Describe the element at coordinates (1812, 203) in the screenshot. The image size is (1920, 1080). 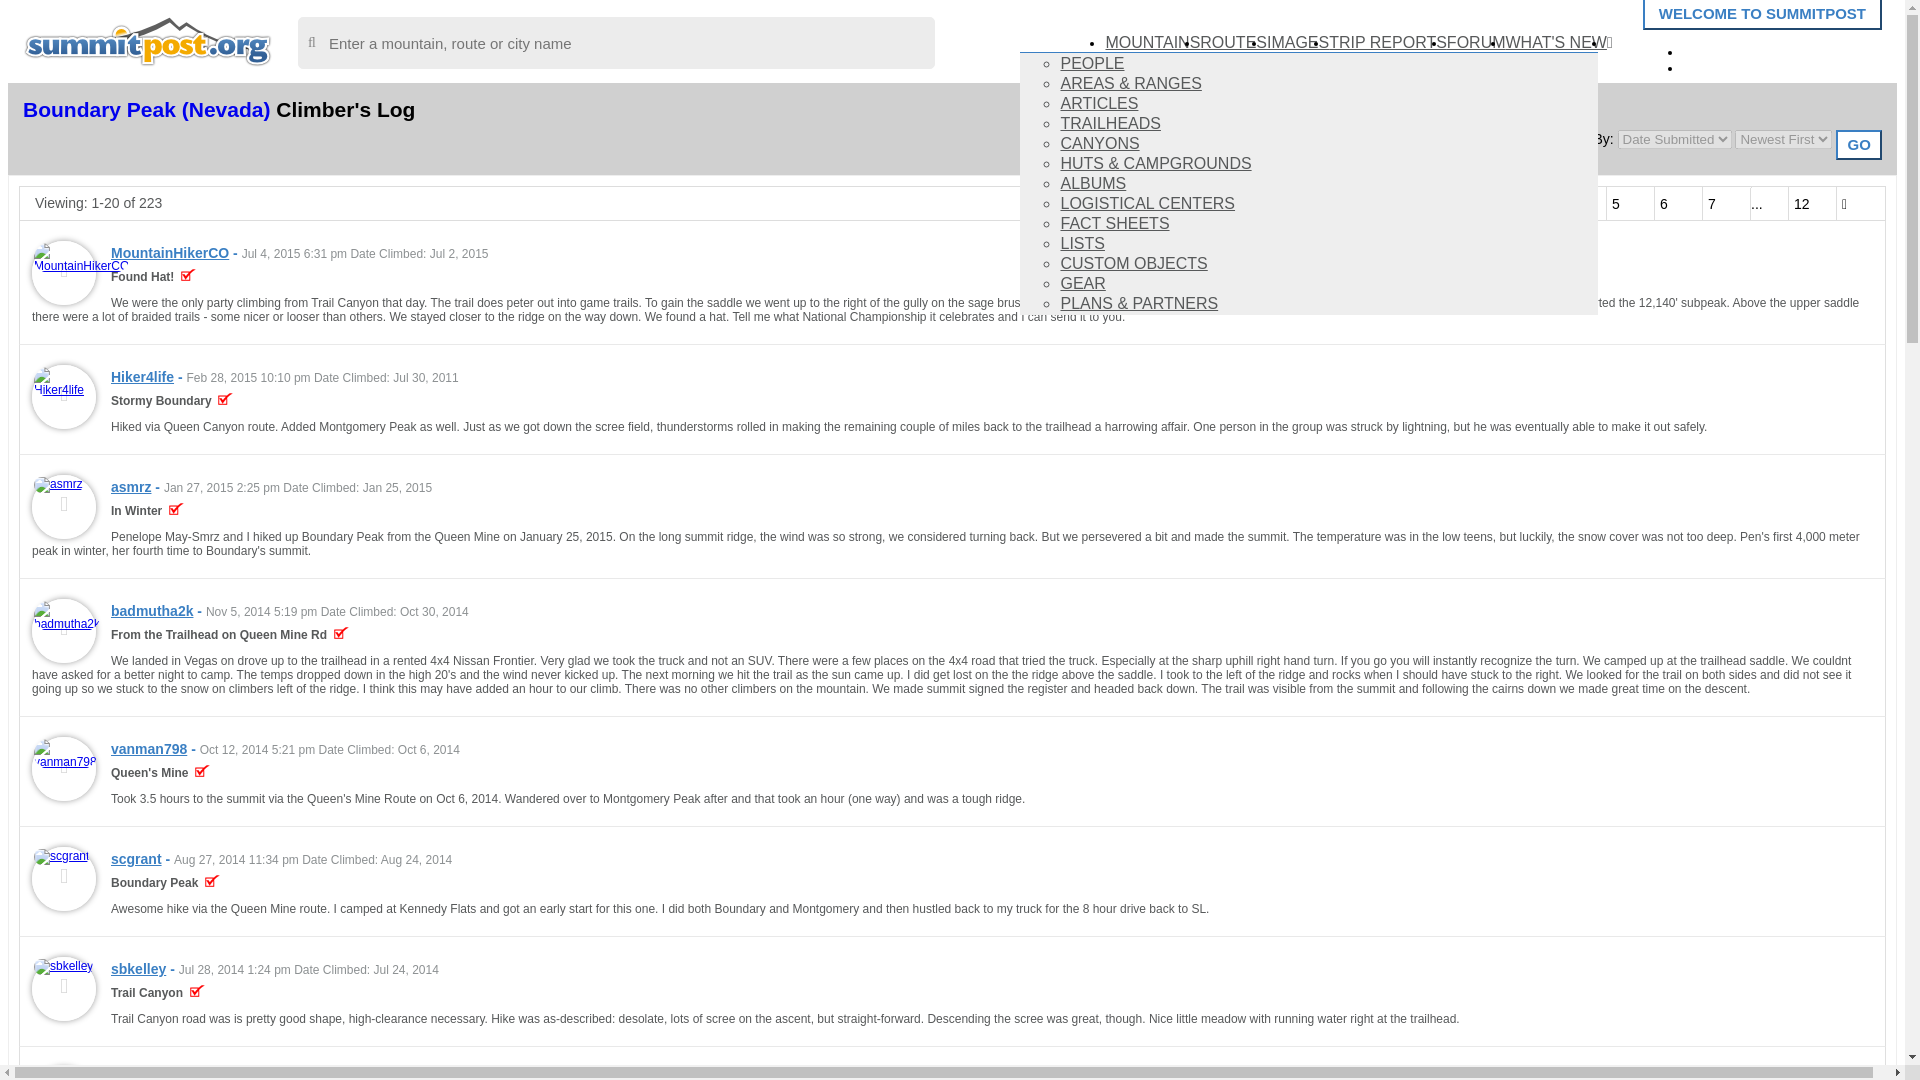
I see `12` at that location.